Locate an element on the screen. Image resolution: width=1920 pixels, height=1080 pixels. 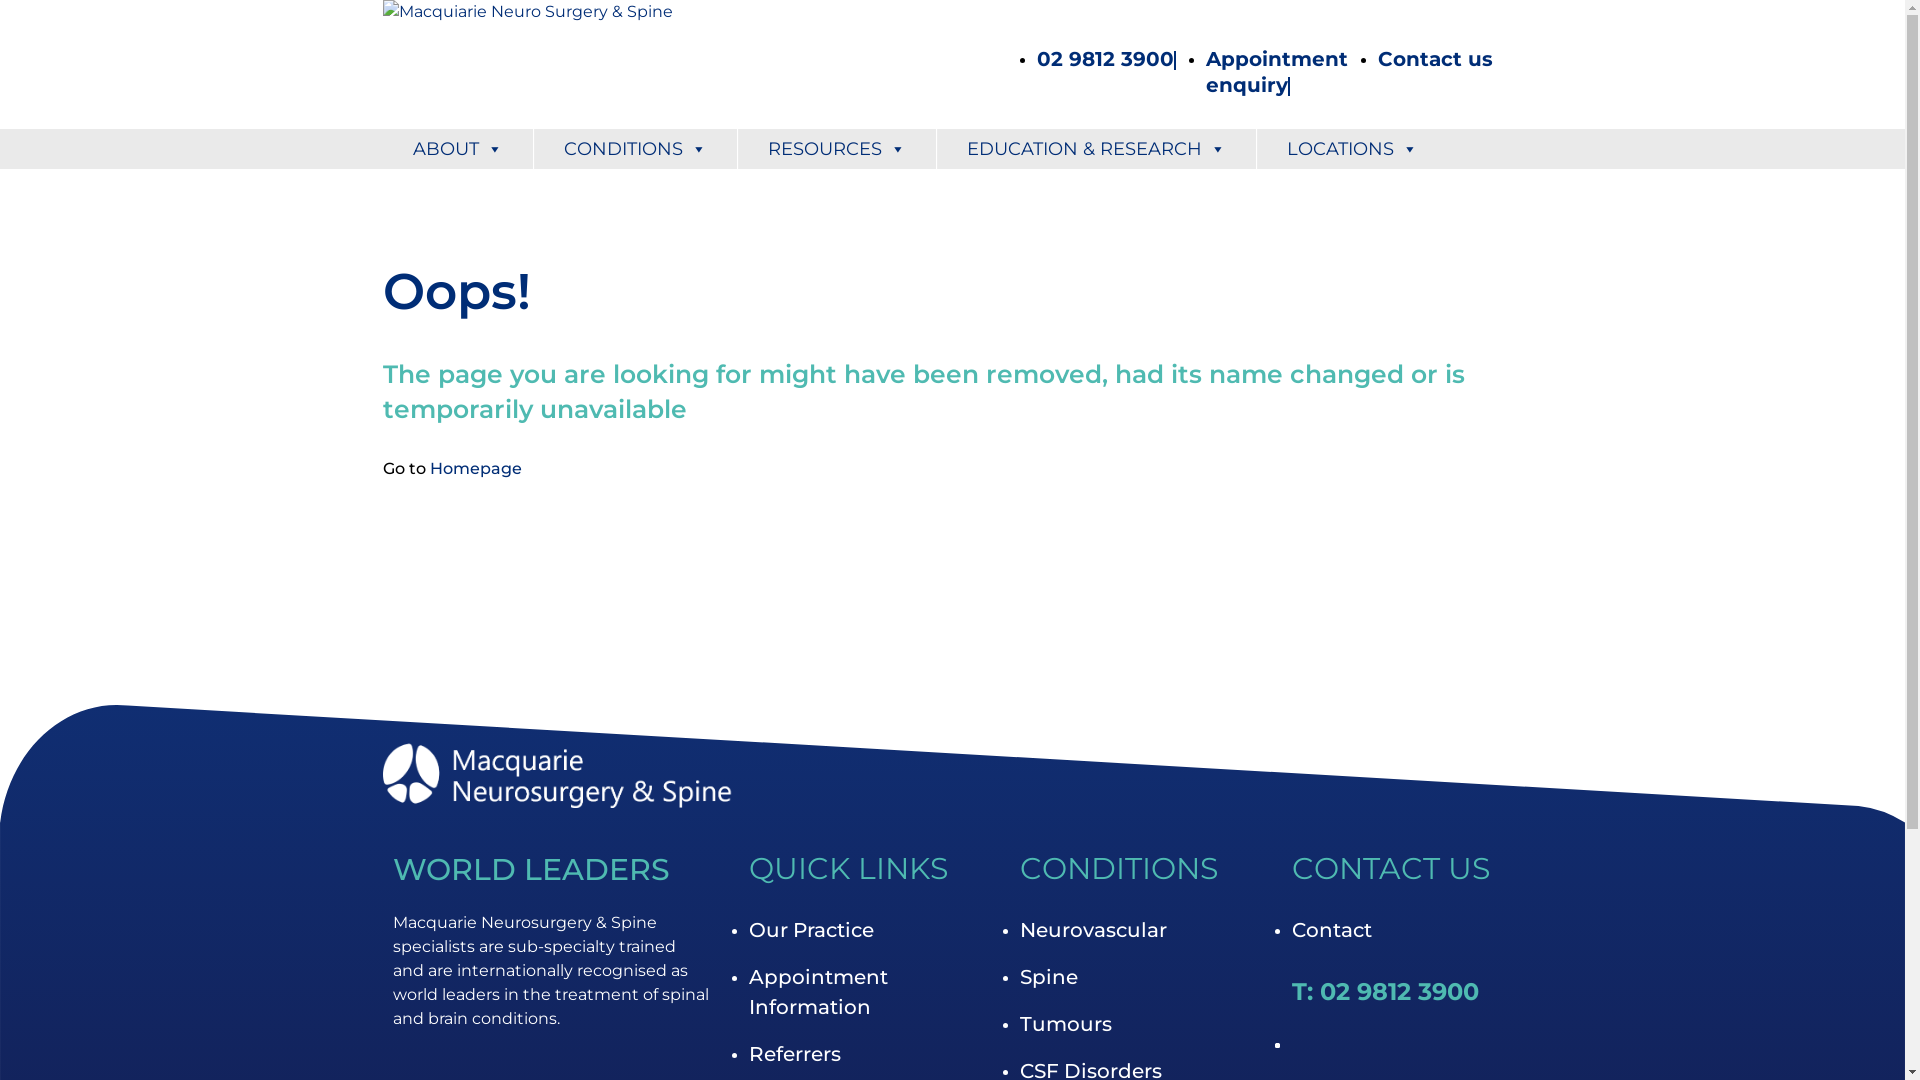
Contact us is located at coordinates (1436, 59).